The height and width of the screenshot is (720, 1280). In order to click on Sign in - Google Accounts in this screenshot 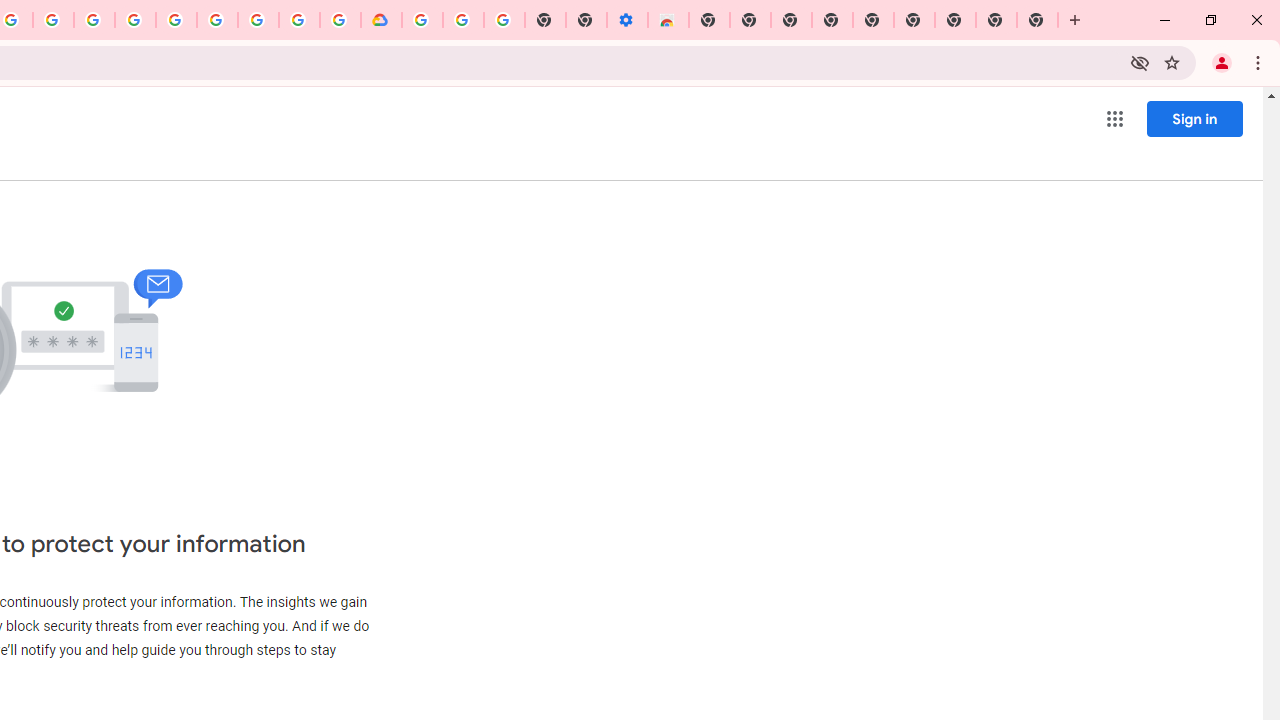, I will do `click(422, 20)`.